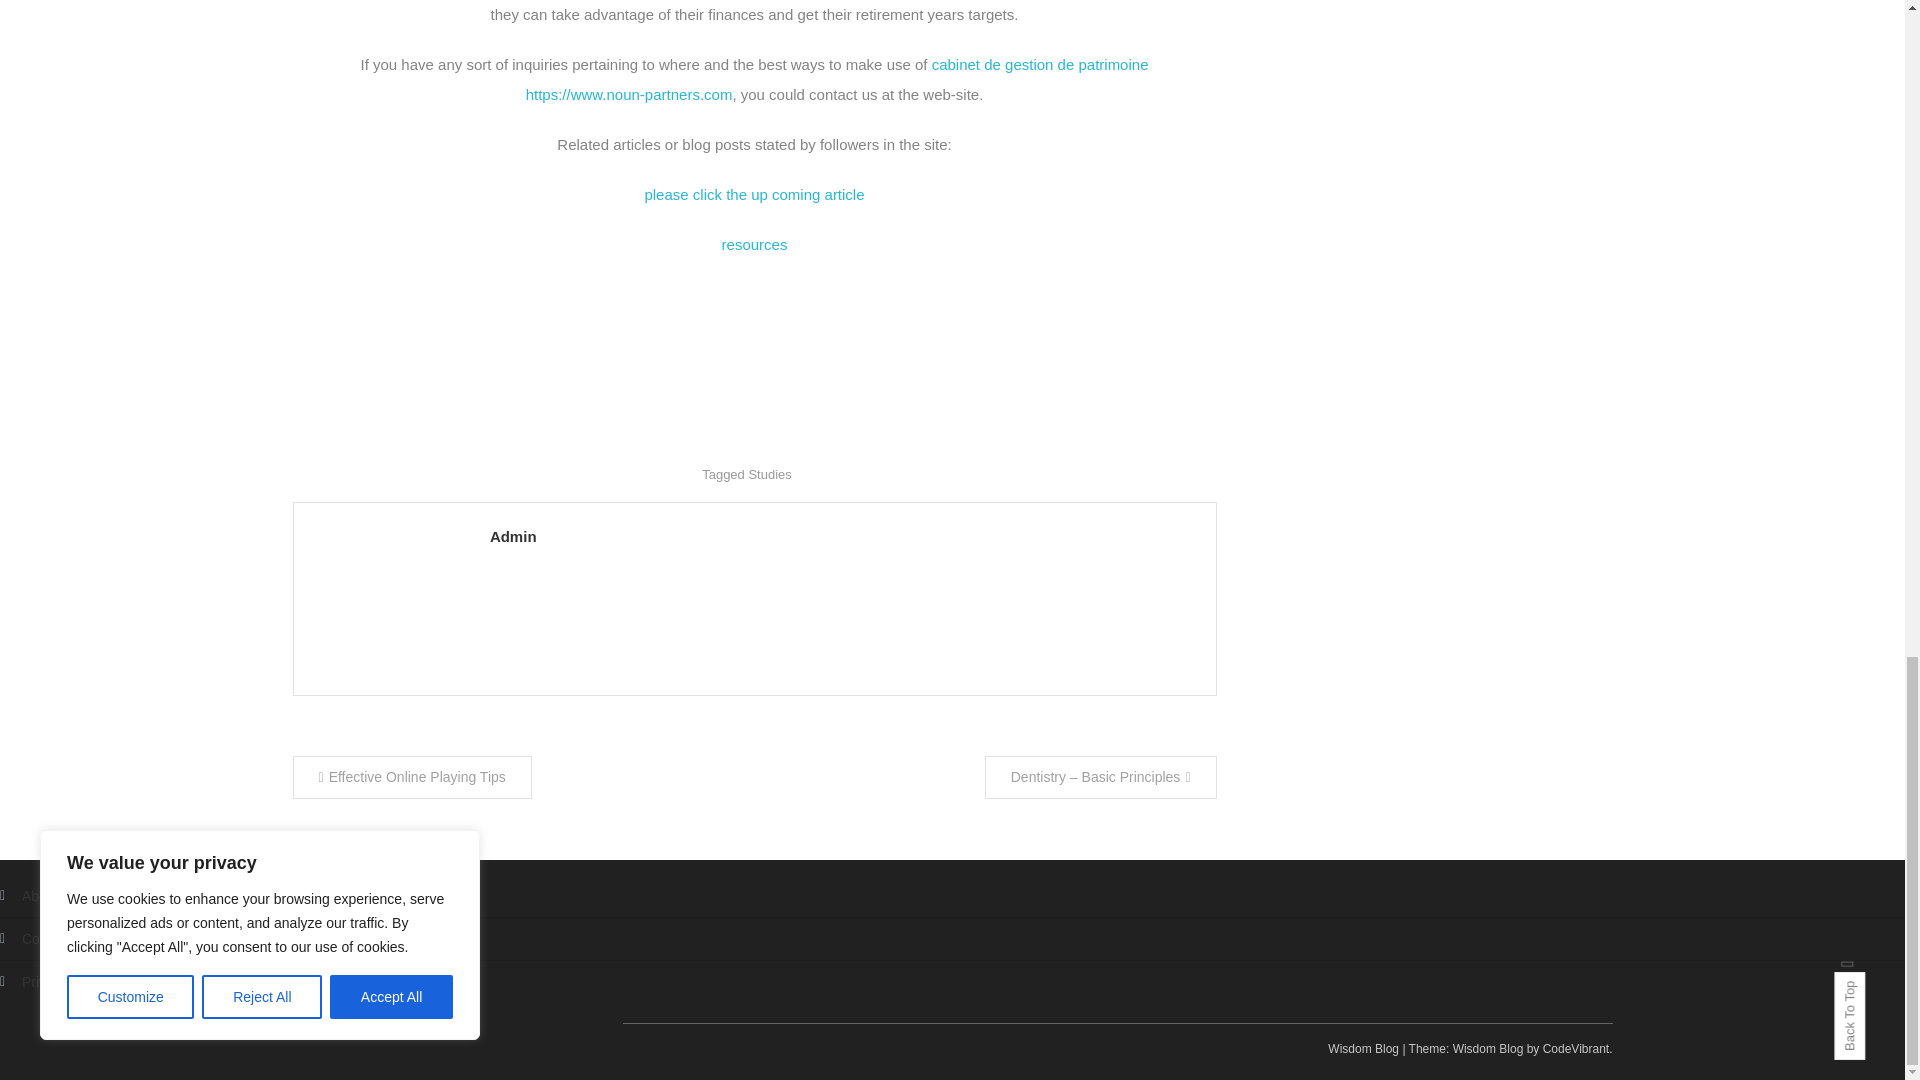 The height and width of the screenshot is (1080, 1920). Describe the element at coordinates (842, 536) in the screenshot. I see `Admin` at that location.